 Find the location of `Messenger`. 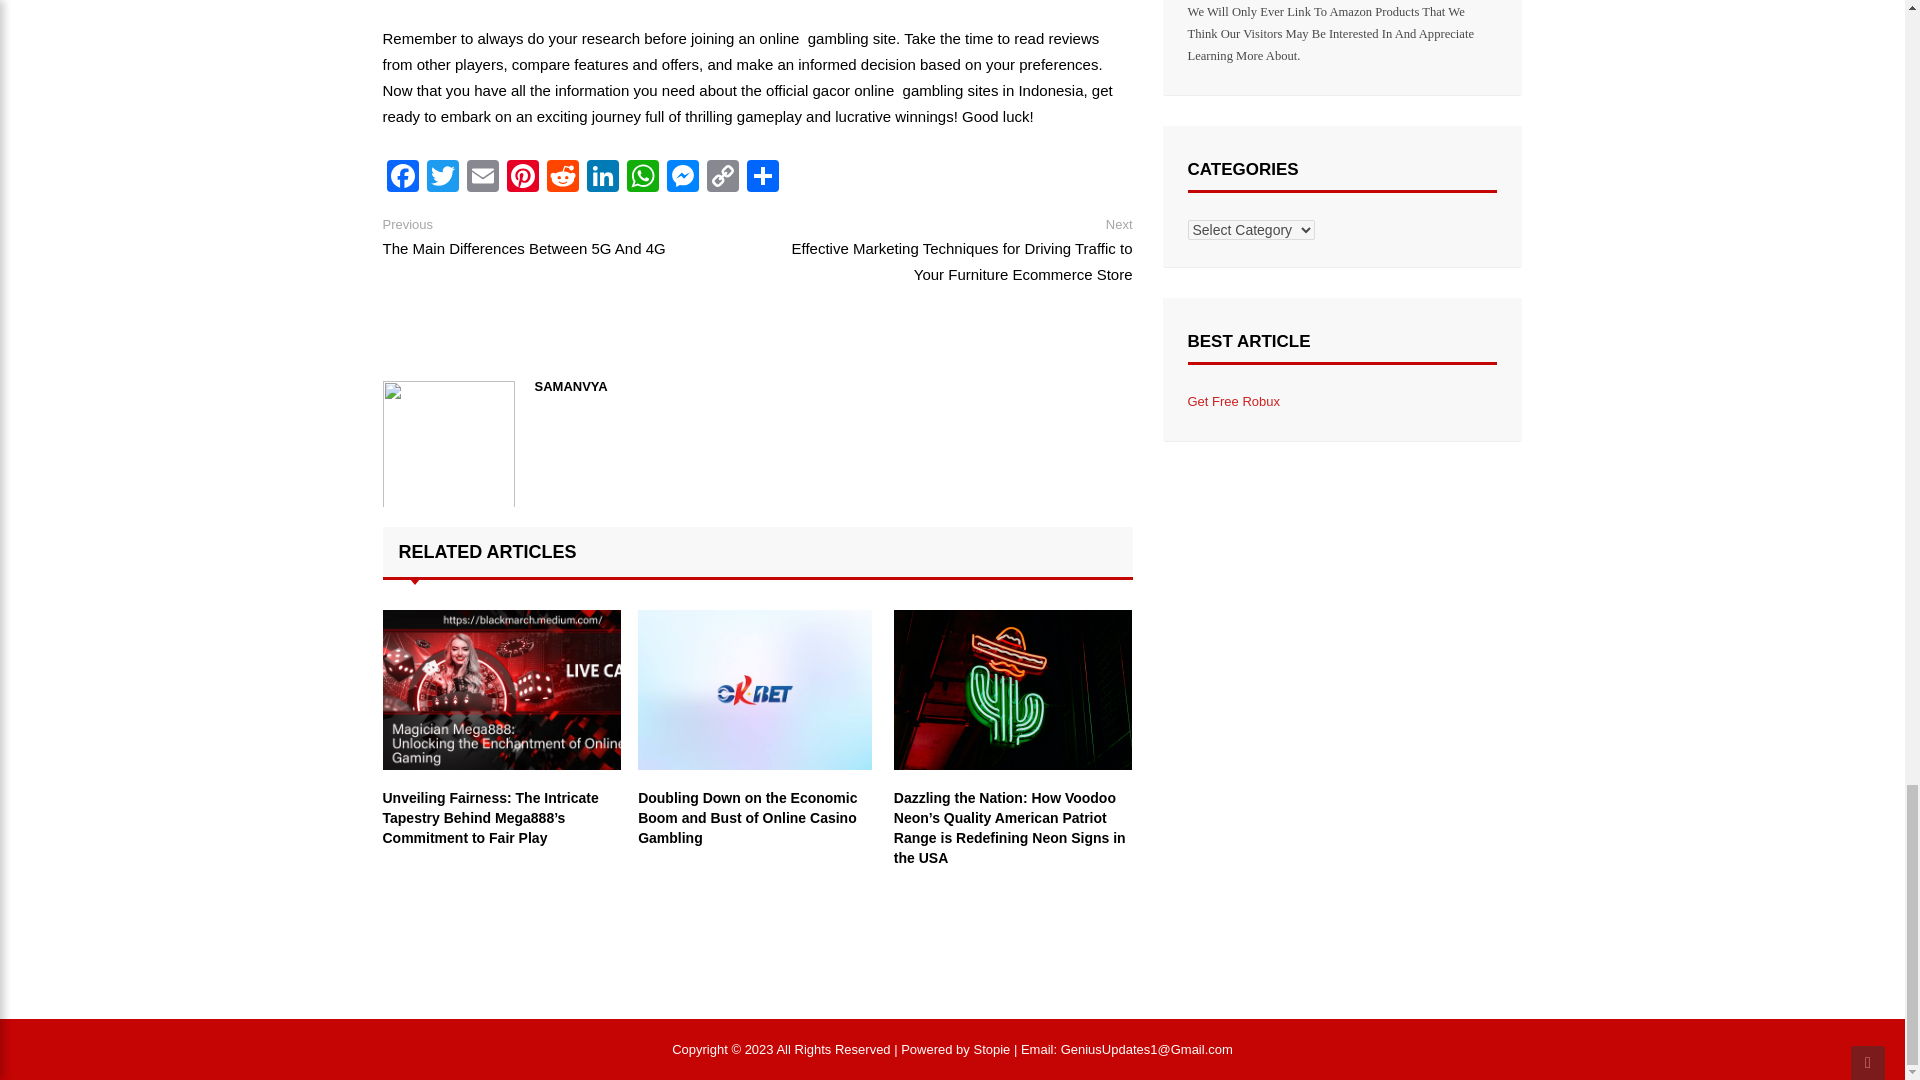

Messenger is located at coordinates (682, 178).